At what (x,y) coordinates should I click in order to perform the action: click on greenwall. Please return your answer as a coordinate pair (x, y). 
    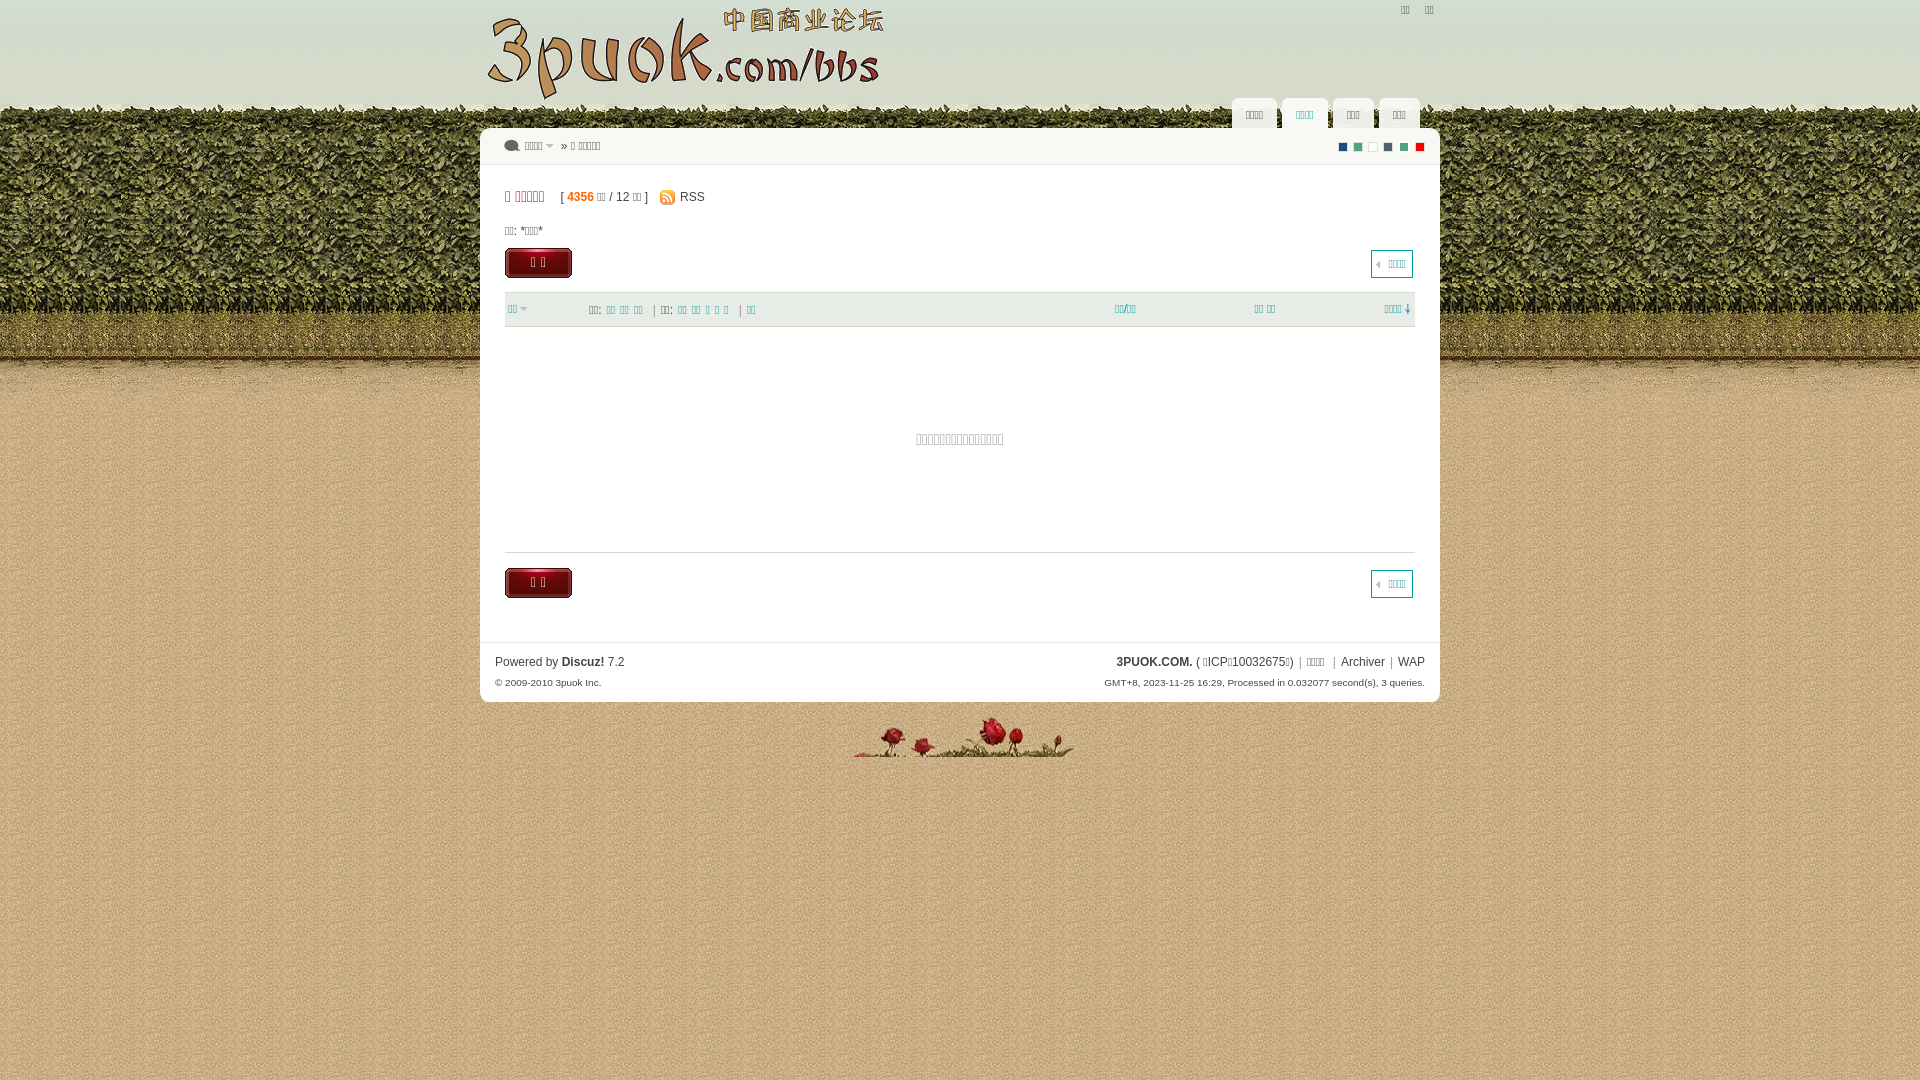
    Looking at the image, I should click on (1404, 147).